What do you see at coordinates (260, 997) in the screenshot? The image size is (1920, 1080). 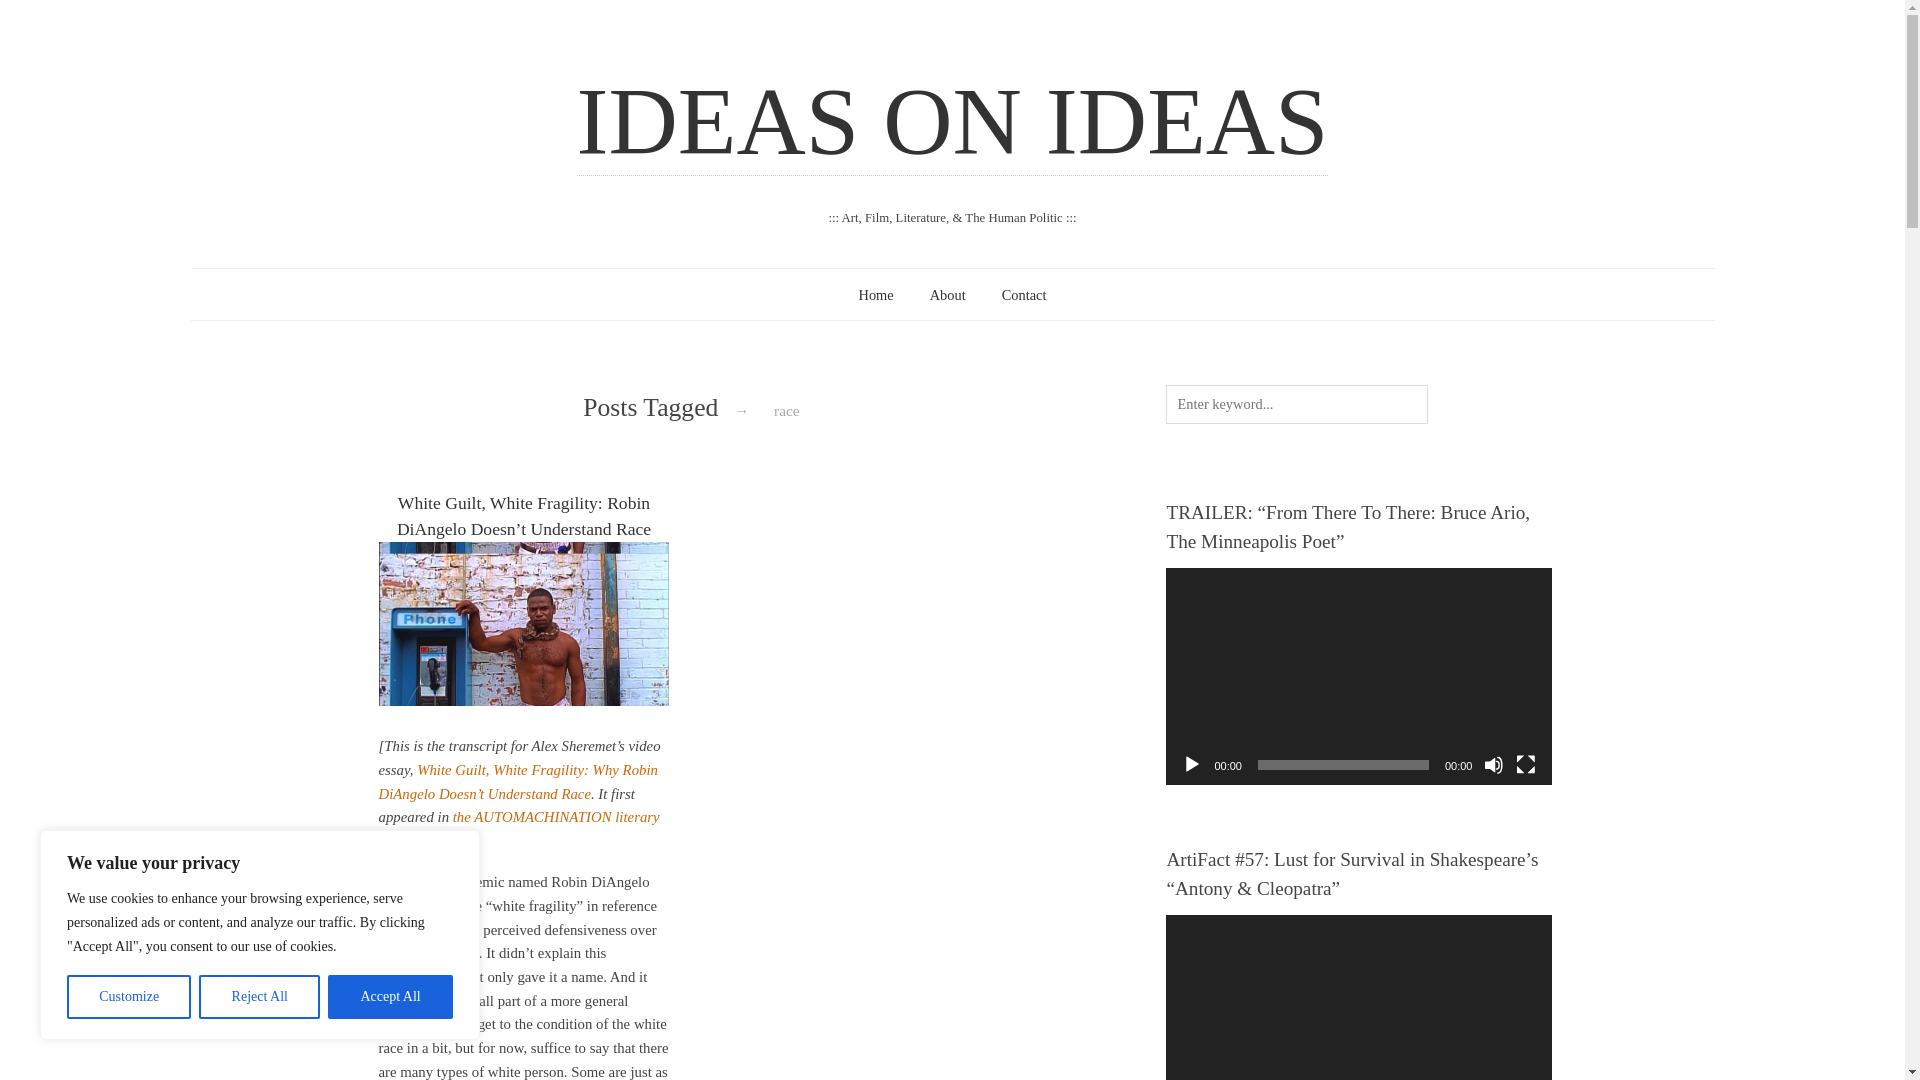 I see `Reject All` at bounding box center [260, 997].